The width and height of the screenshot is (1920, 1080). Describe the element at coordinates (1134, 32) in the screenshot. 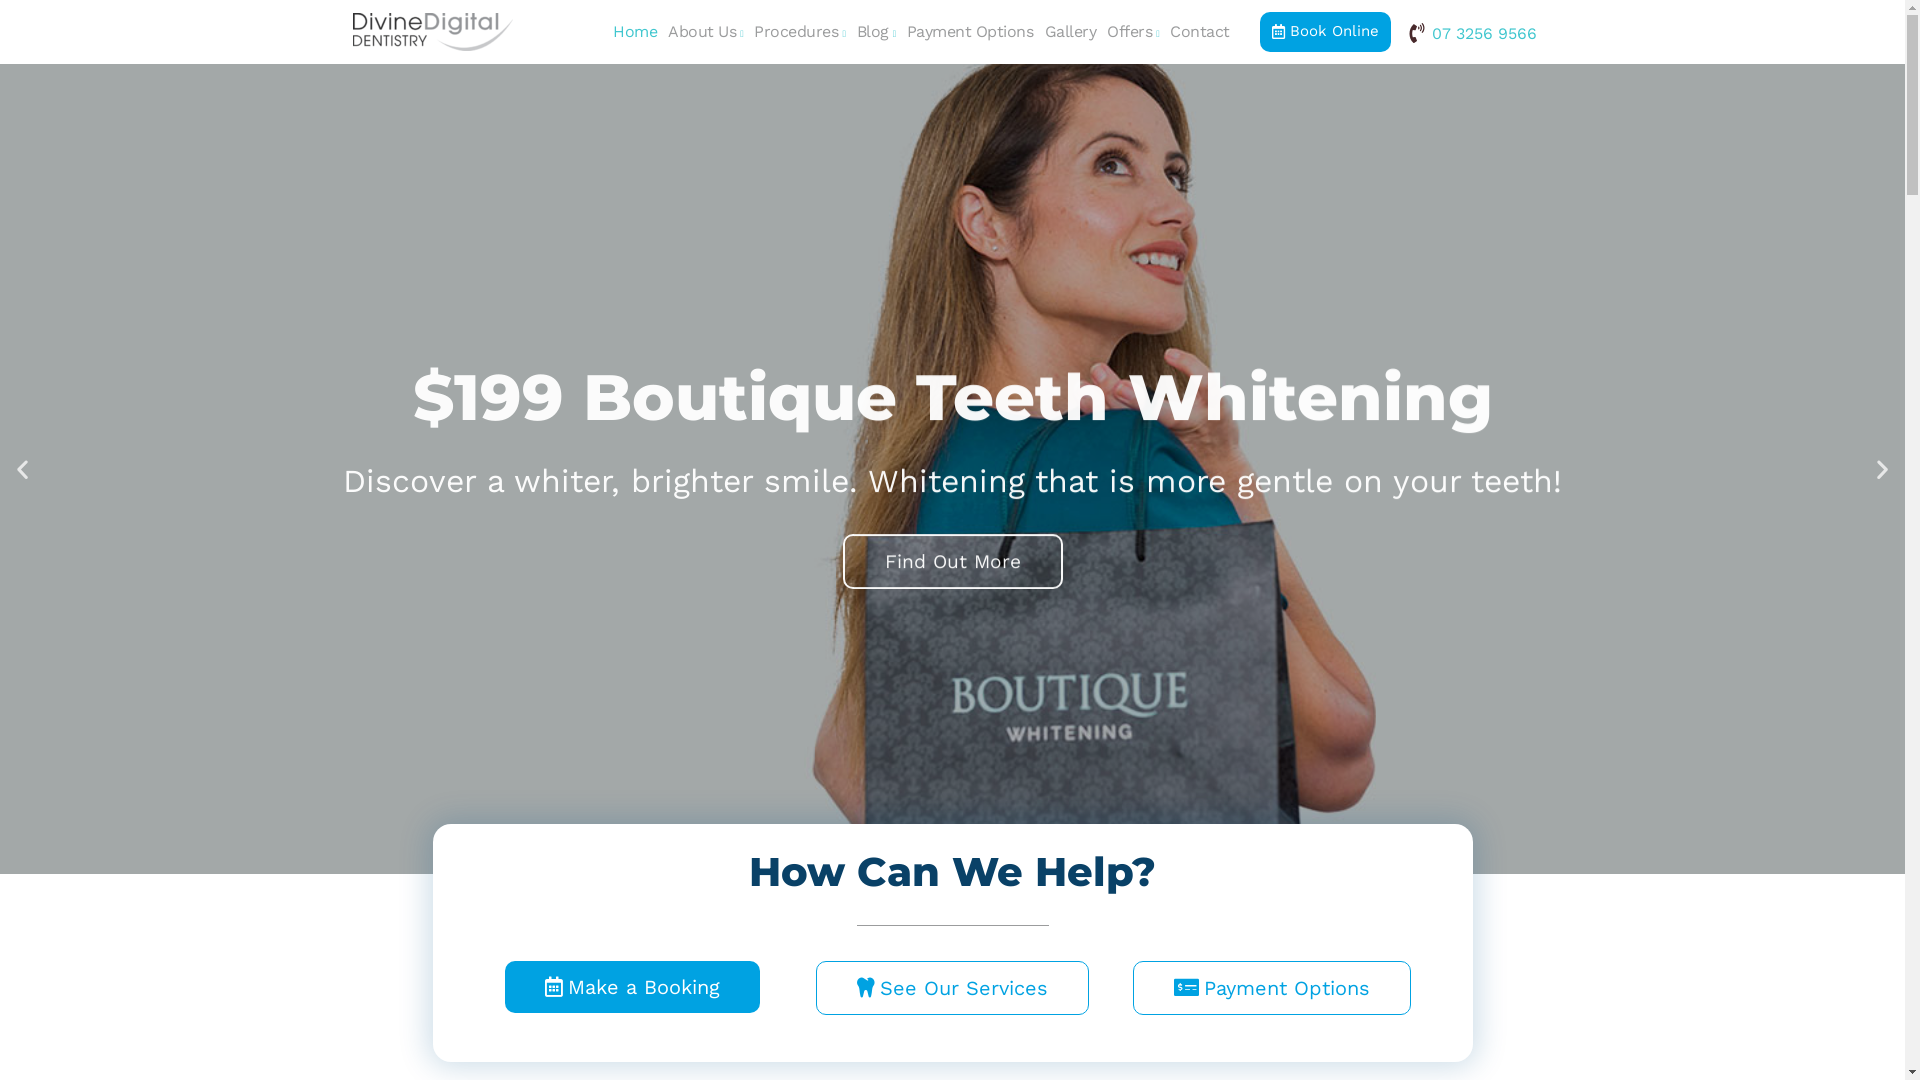

I see `Offers` at that location.